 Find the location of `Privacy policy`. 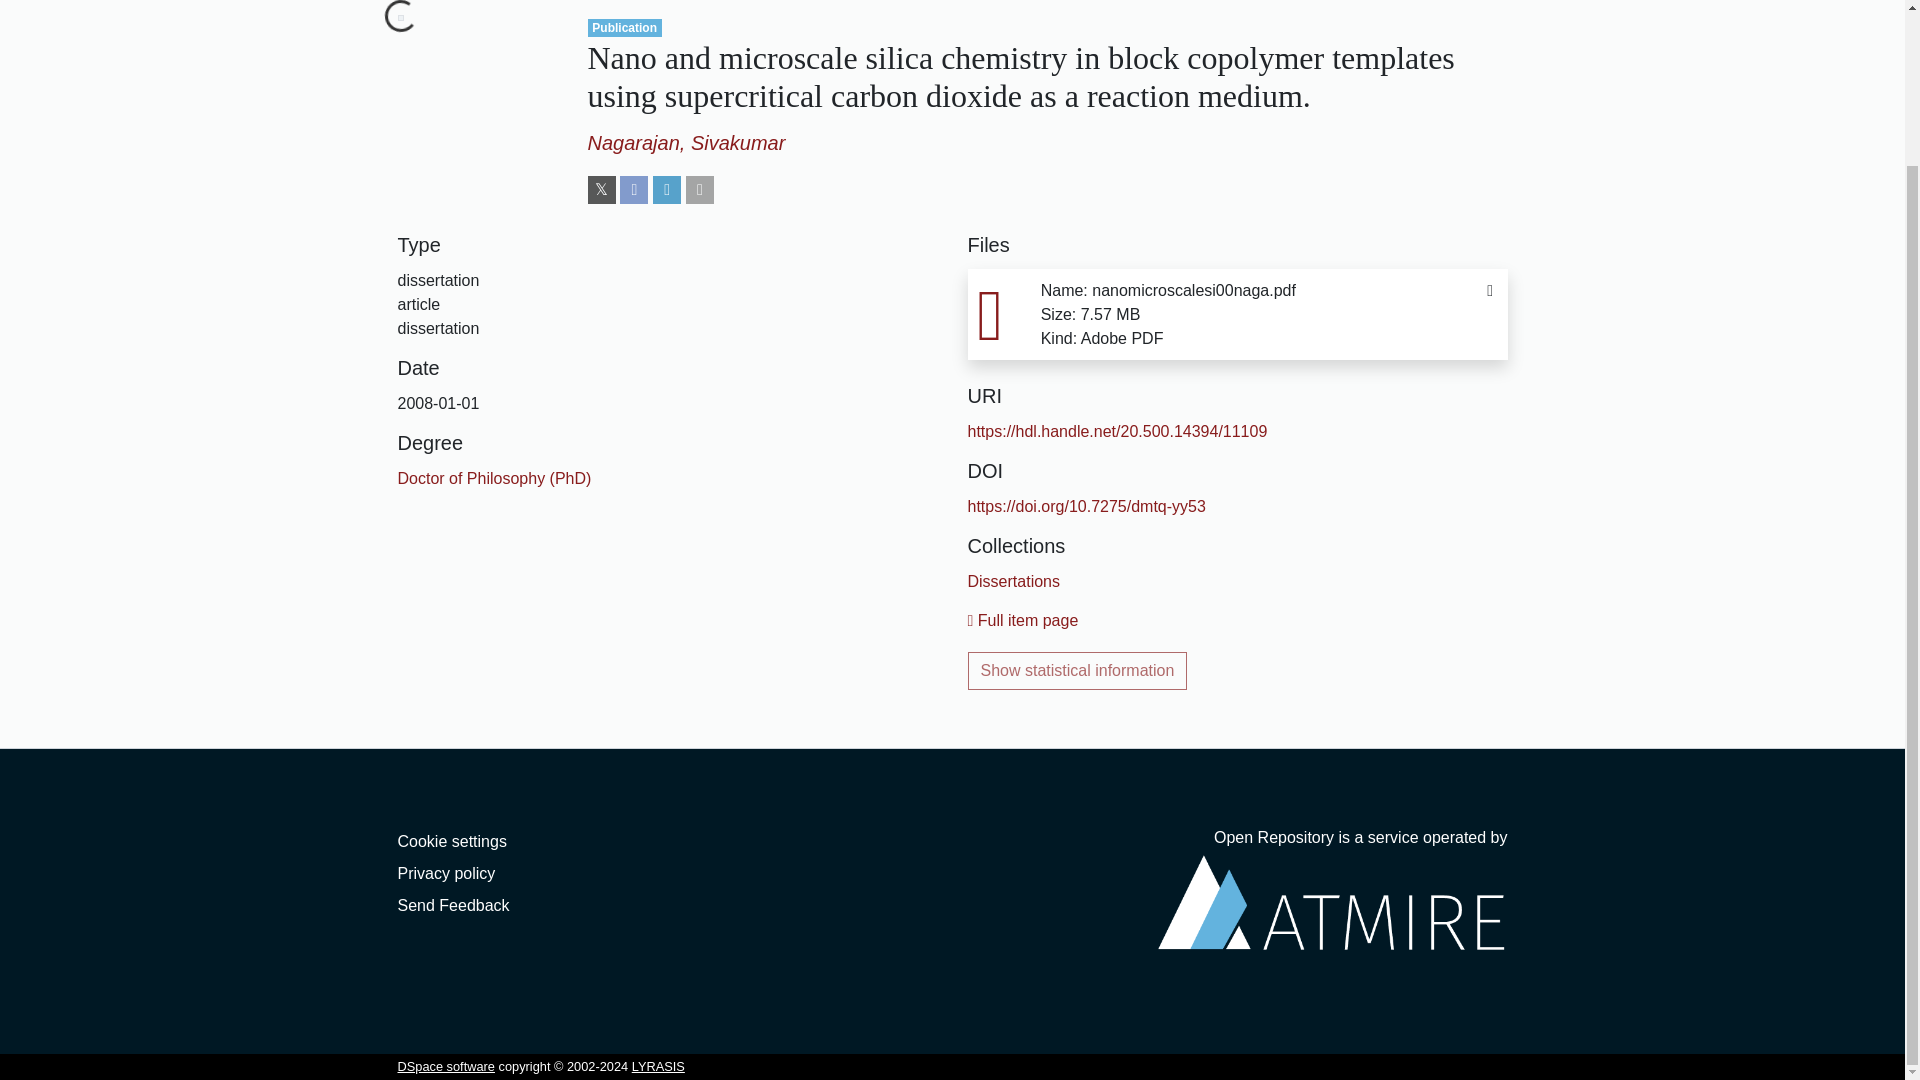

Privacy policy is located at coordinates (446, 874).